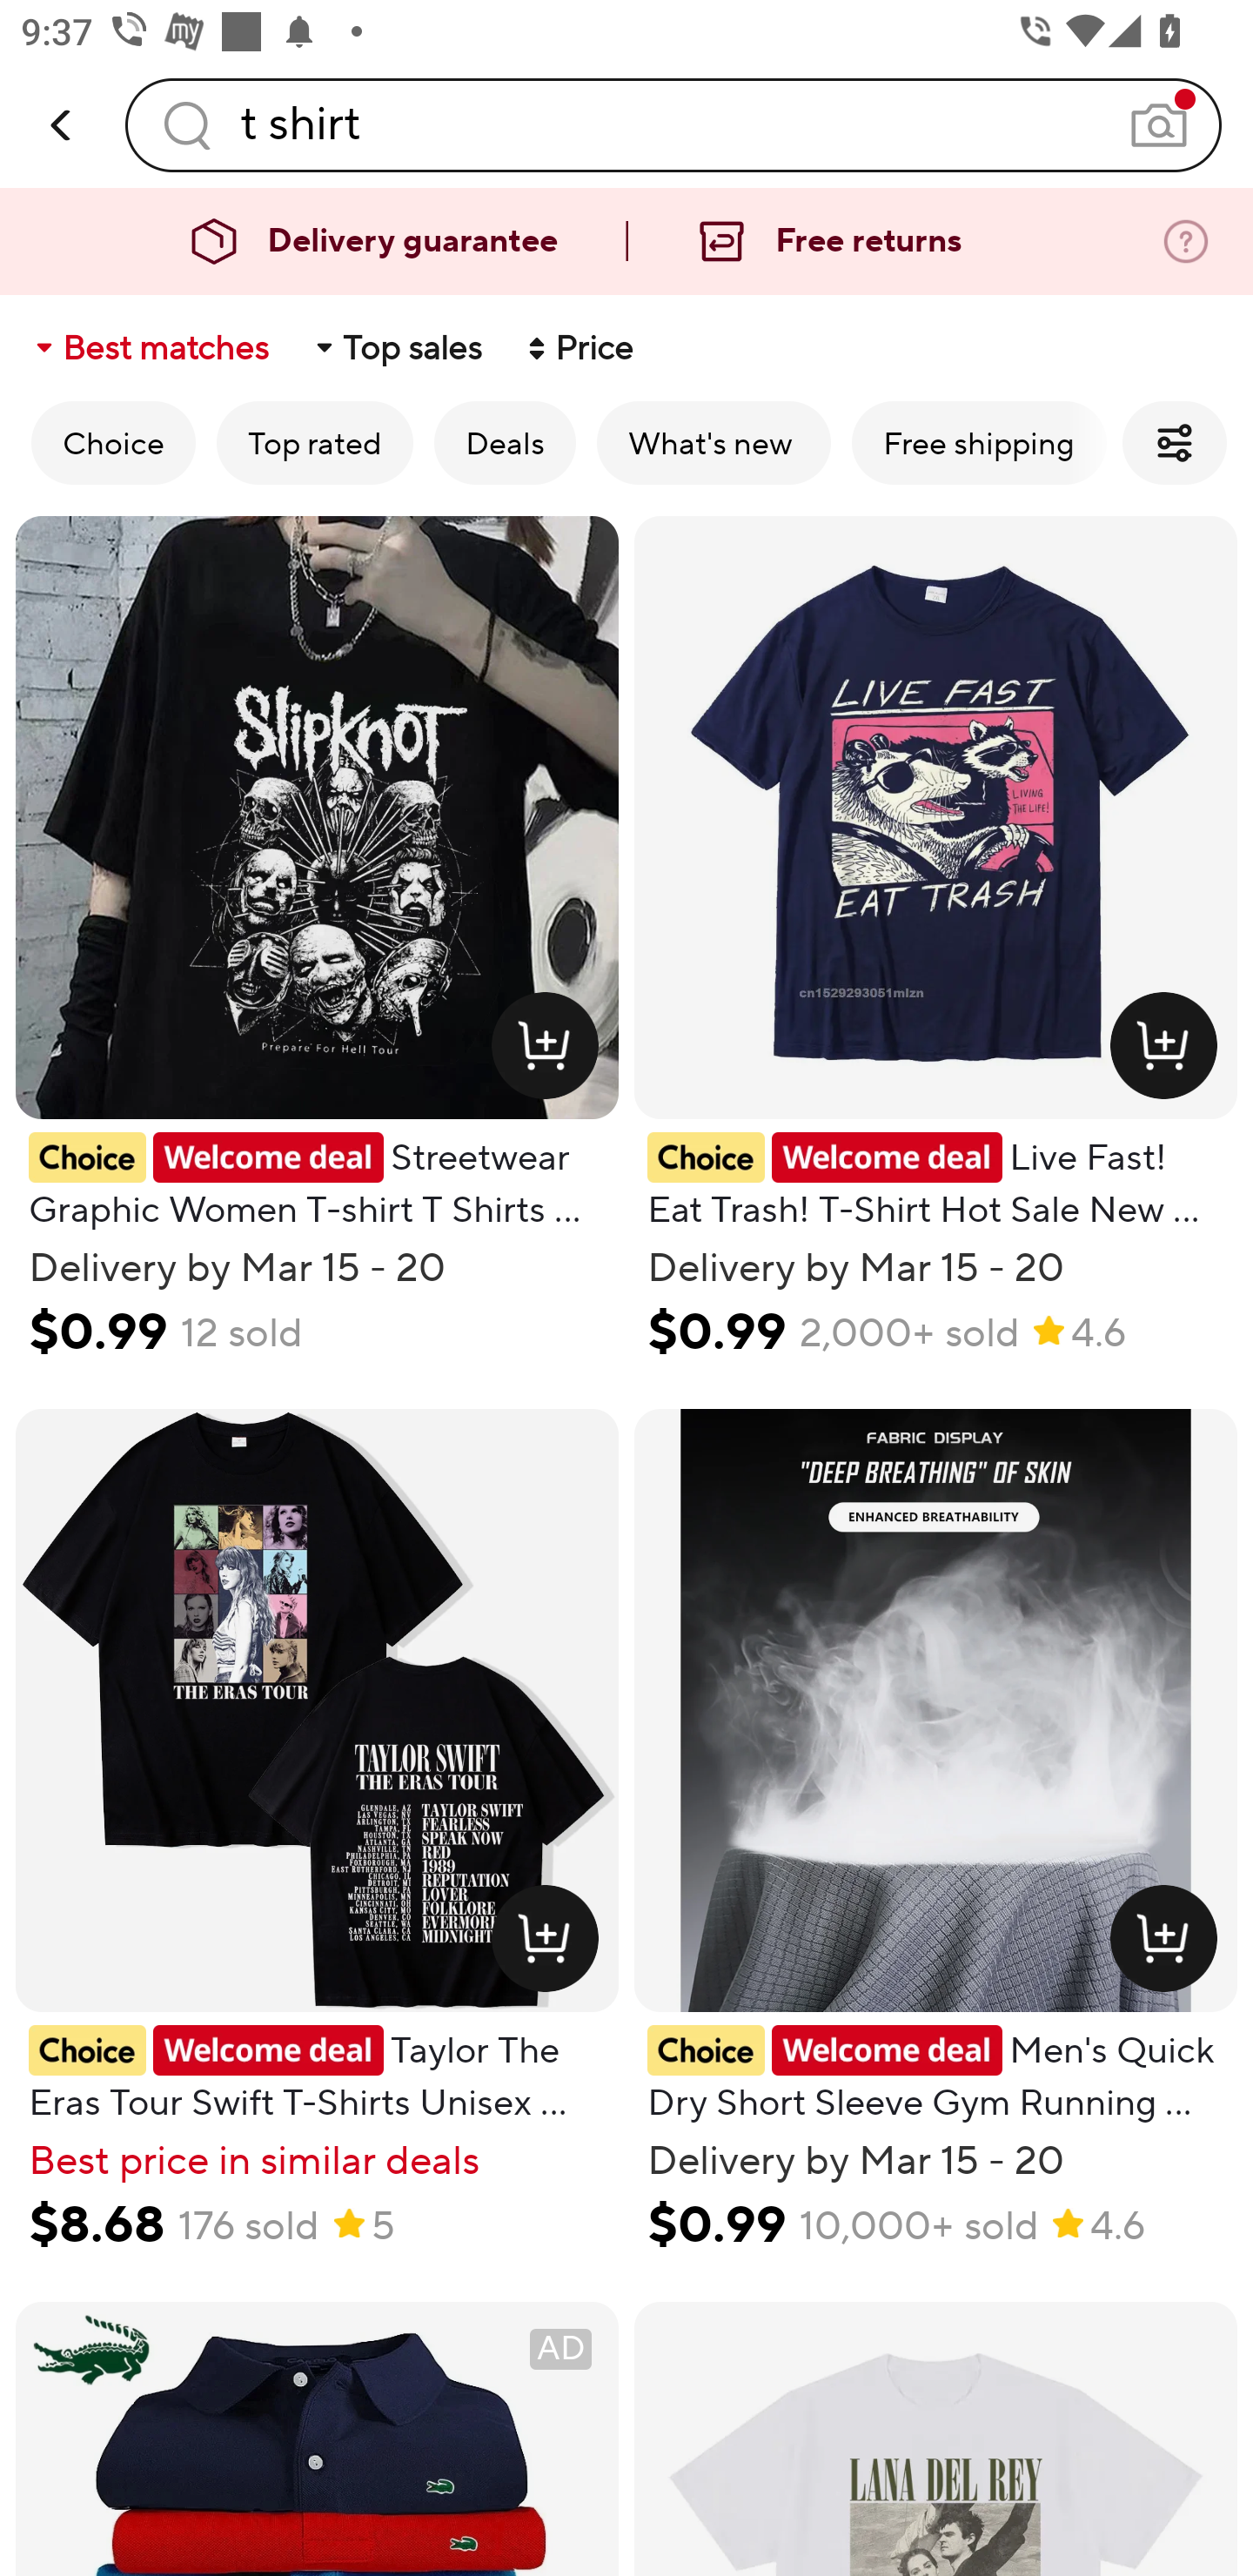  What do you see at coordinates (673, 124) in the screenshot?
I see `t shirt Search query` at bounding box center [673, 124].